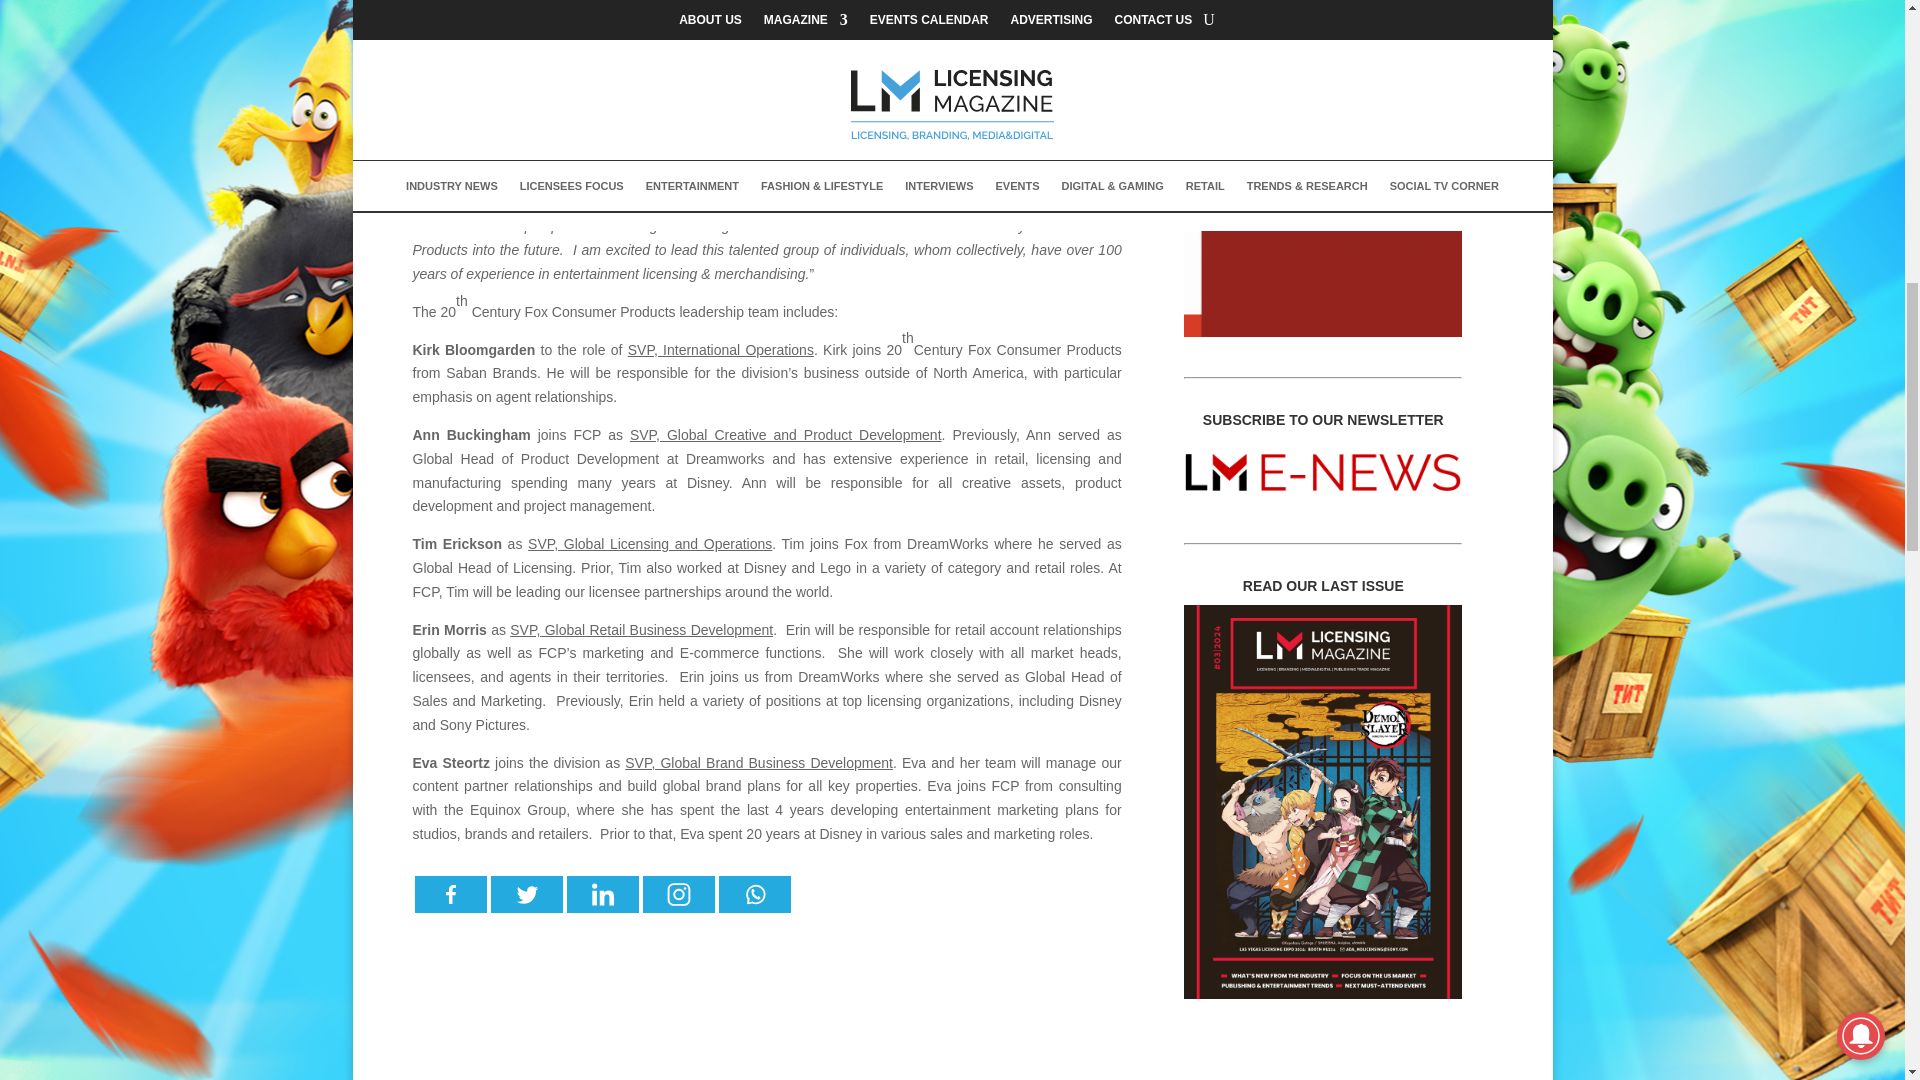 Image resolution: width=1920 pixels, height=1080 pixels. What do you see at coordinates (678, 894) in the screenshot?
I see `Instagram` at bounding box center [678, 894].